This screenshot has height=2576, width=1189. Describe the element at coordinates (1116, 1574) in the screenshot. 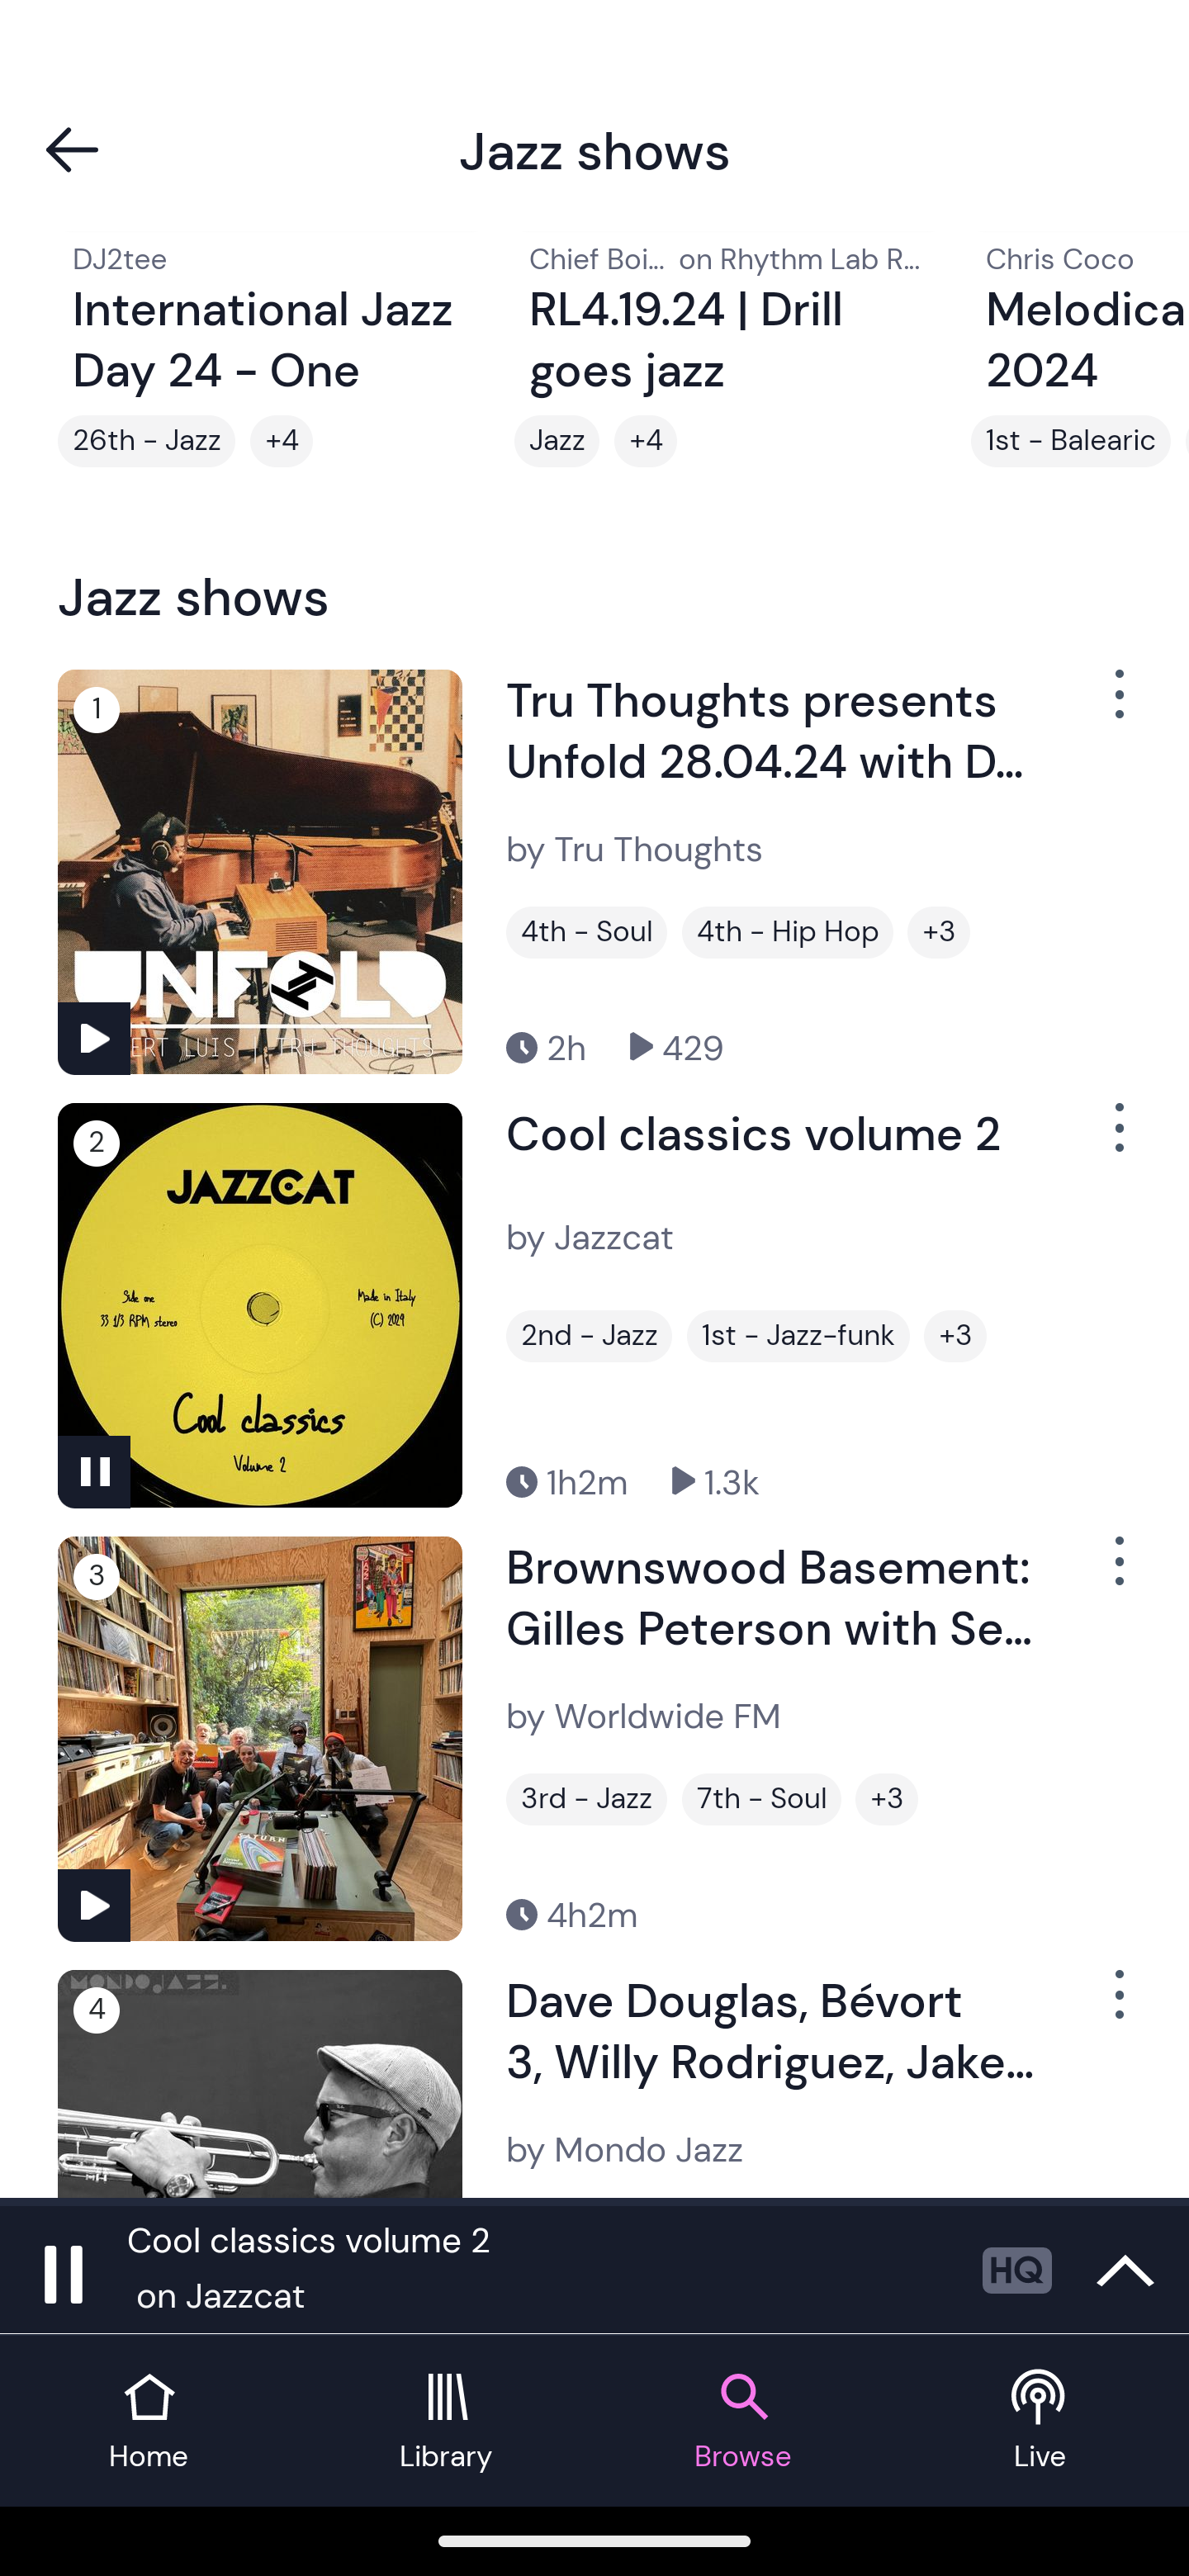

I see `Show Options Menu Button` at that location.